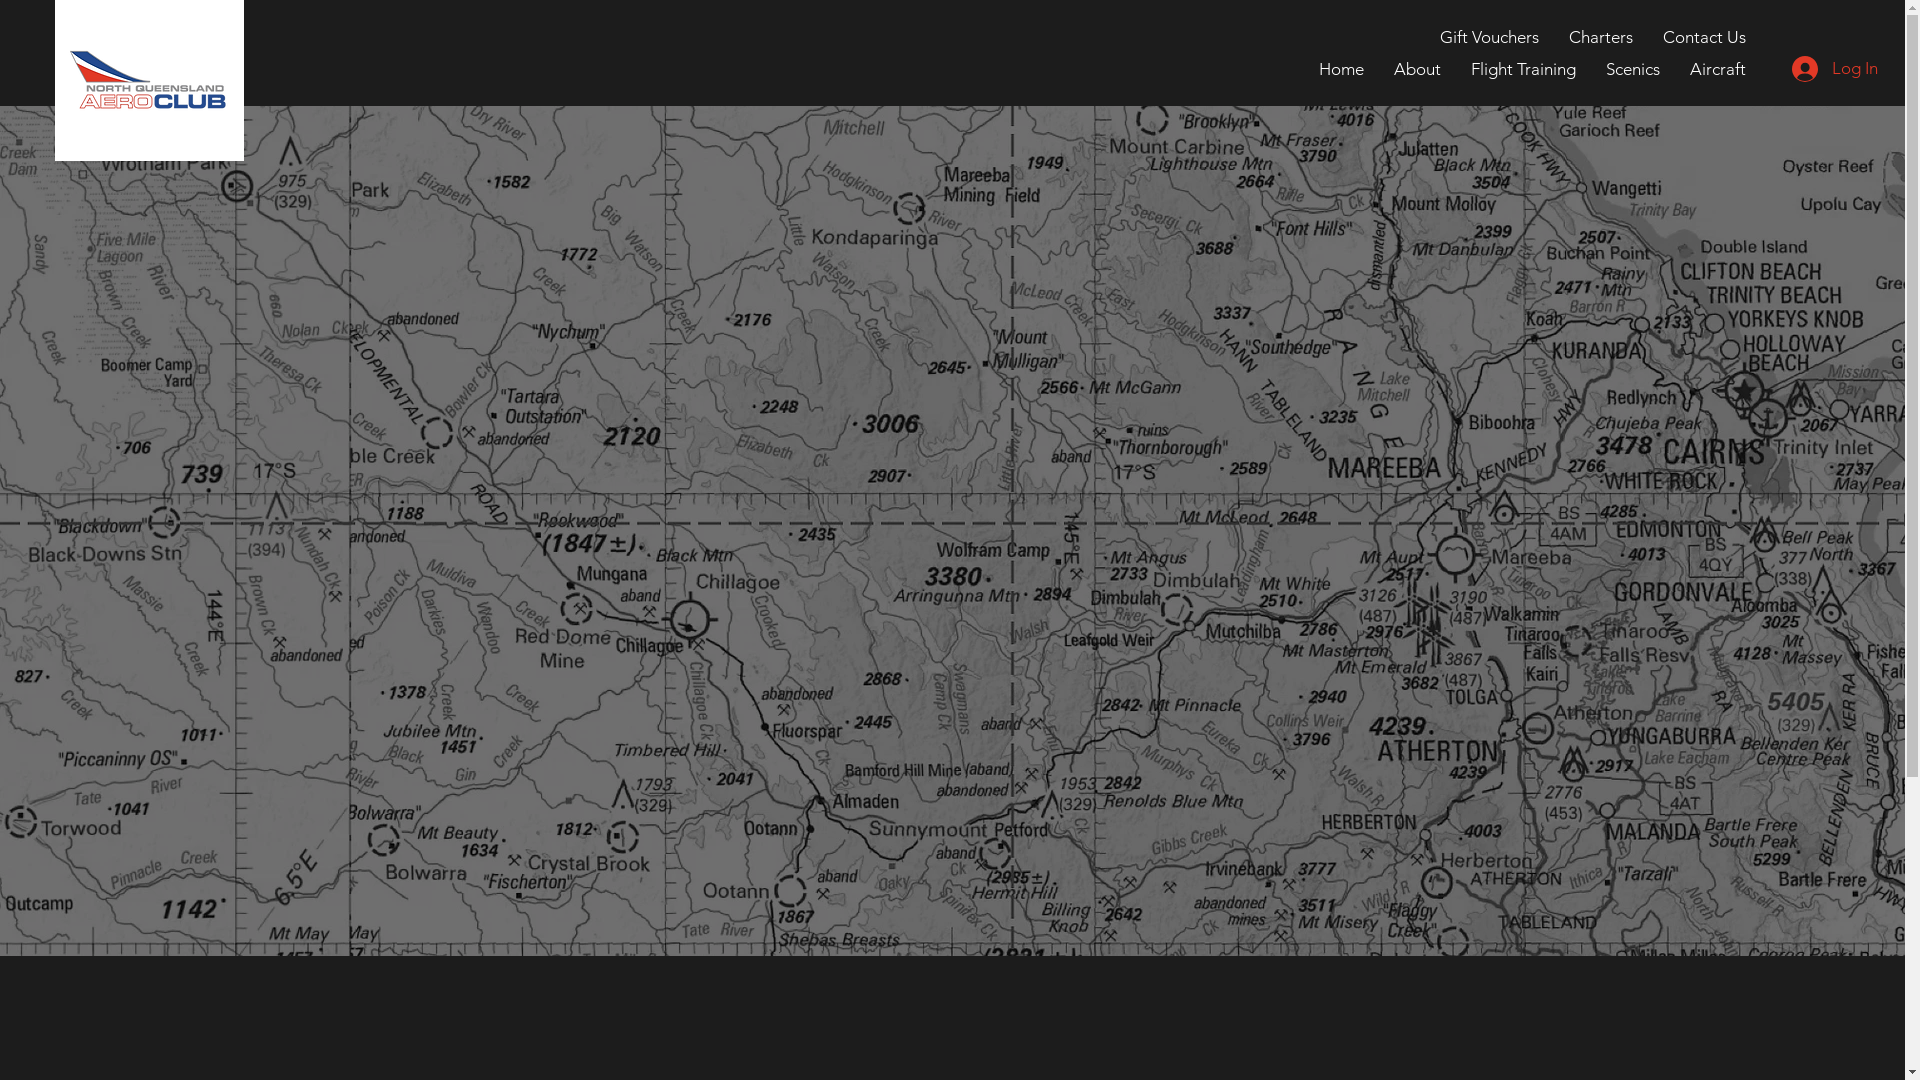 This screenshot has width=1920, height=1080. Describe the element at coordinates (1490, 37) in the screenshot. I see `Gift Vouchers` at that location.